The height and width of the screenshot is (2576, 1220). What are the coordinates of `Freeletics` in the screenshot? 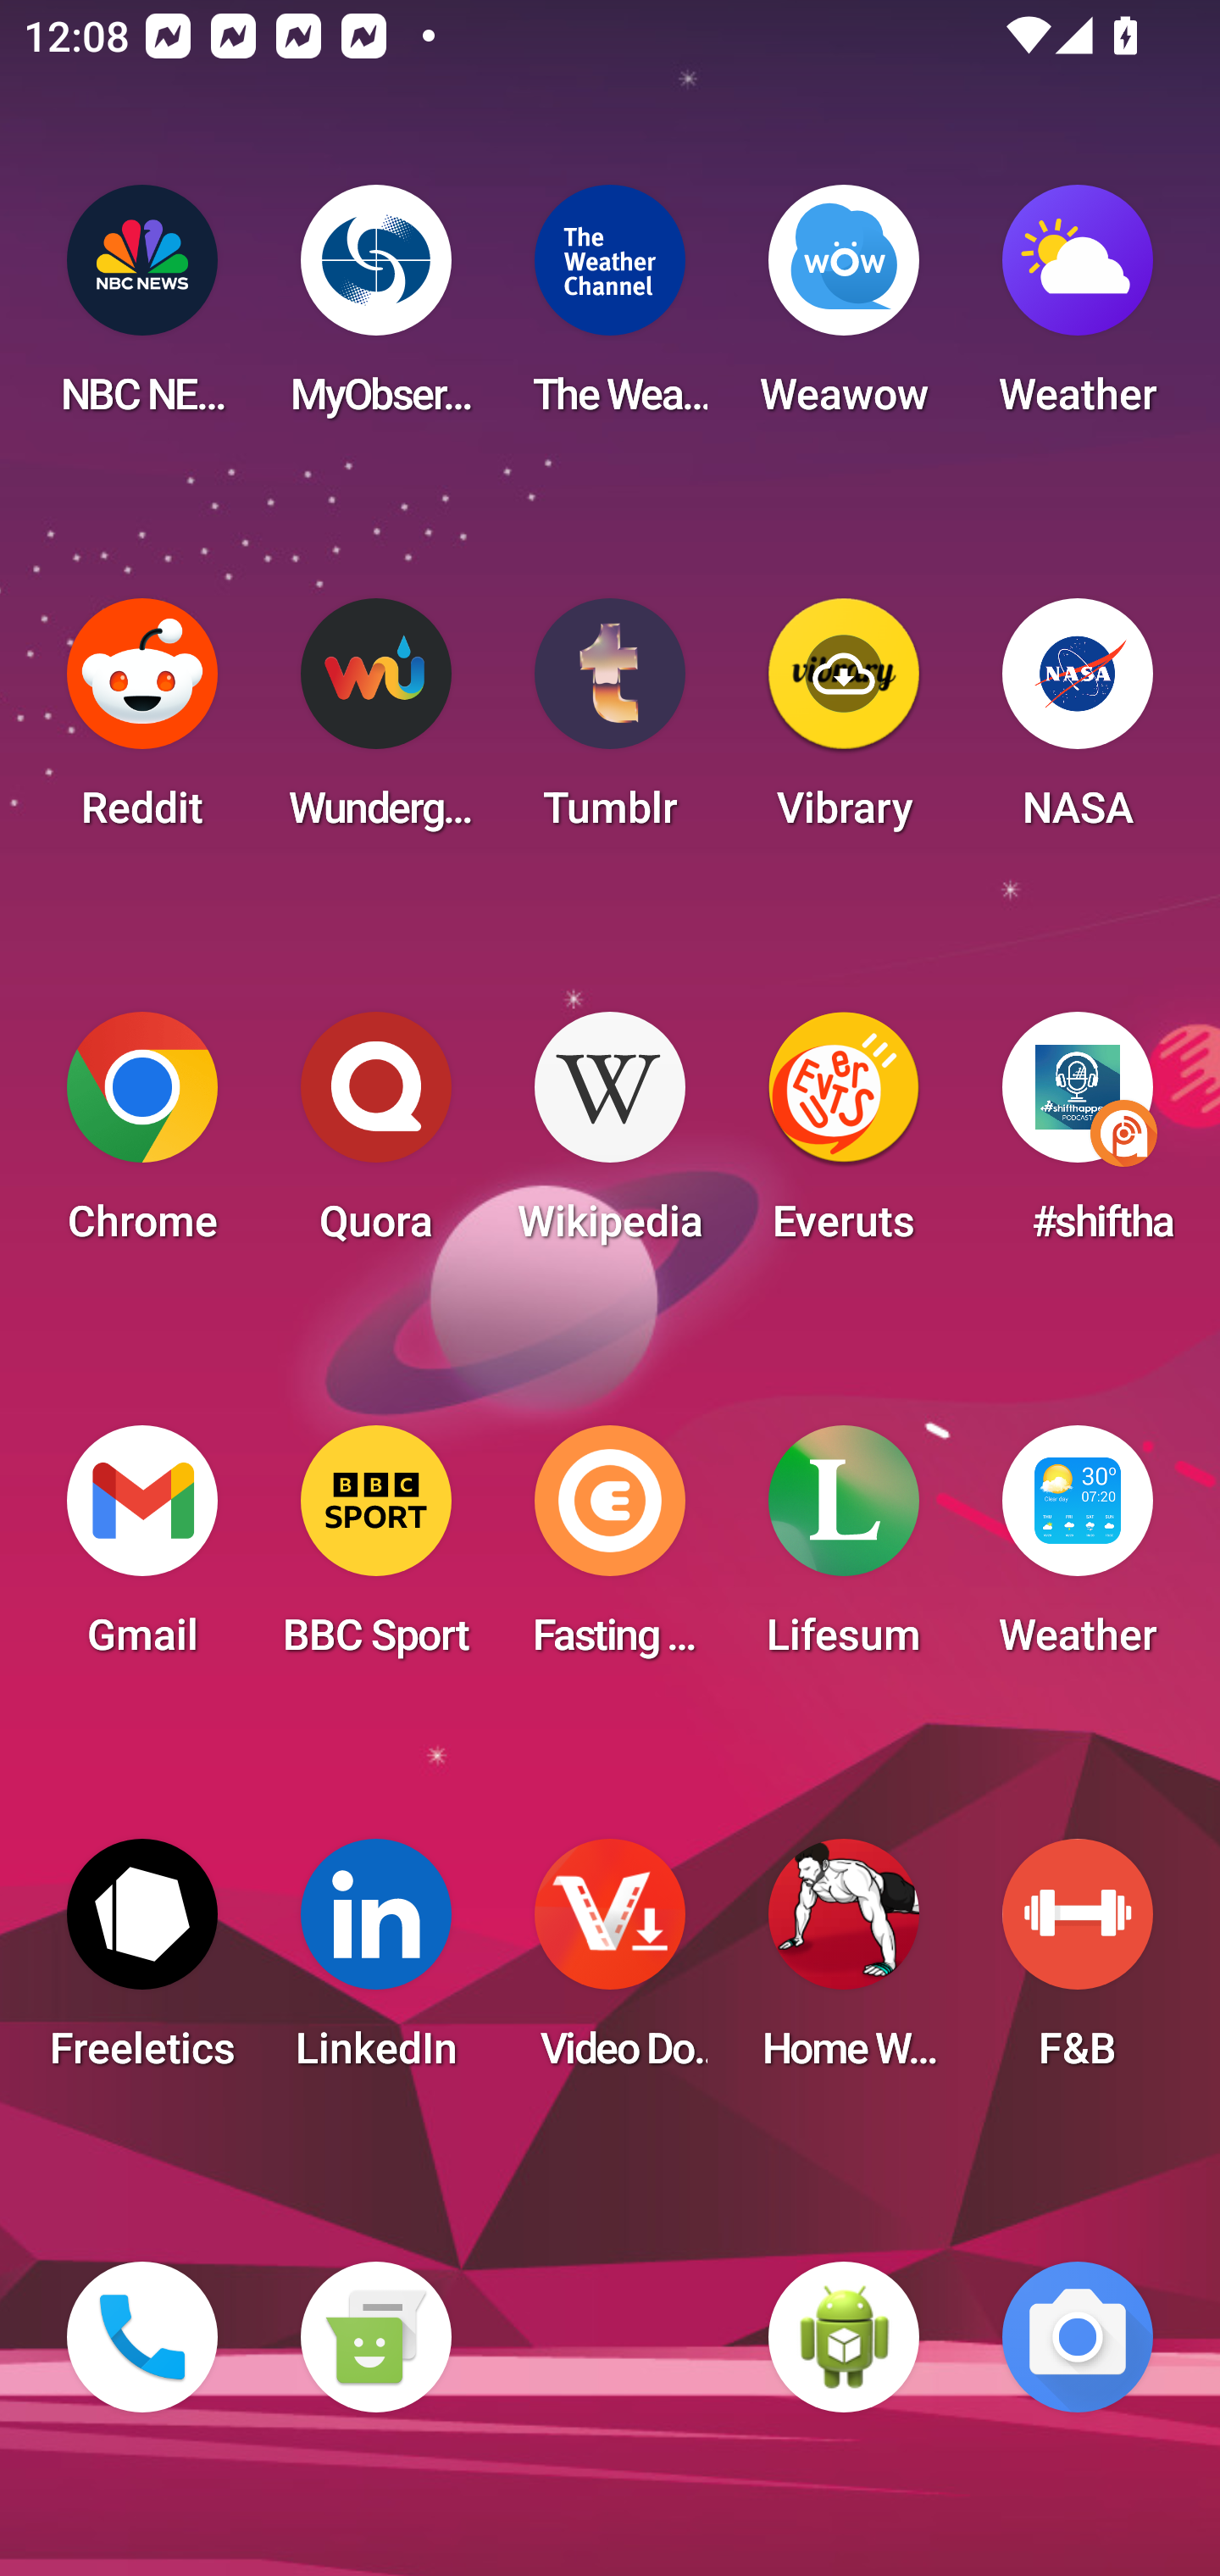 It's located at (142, 1964).